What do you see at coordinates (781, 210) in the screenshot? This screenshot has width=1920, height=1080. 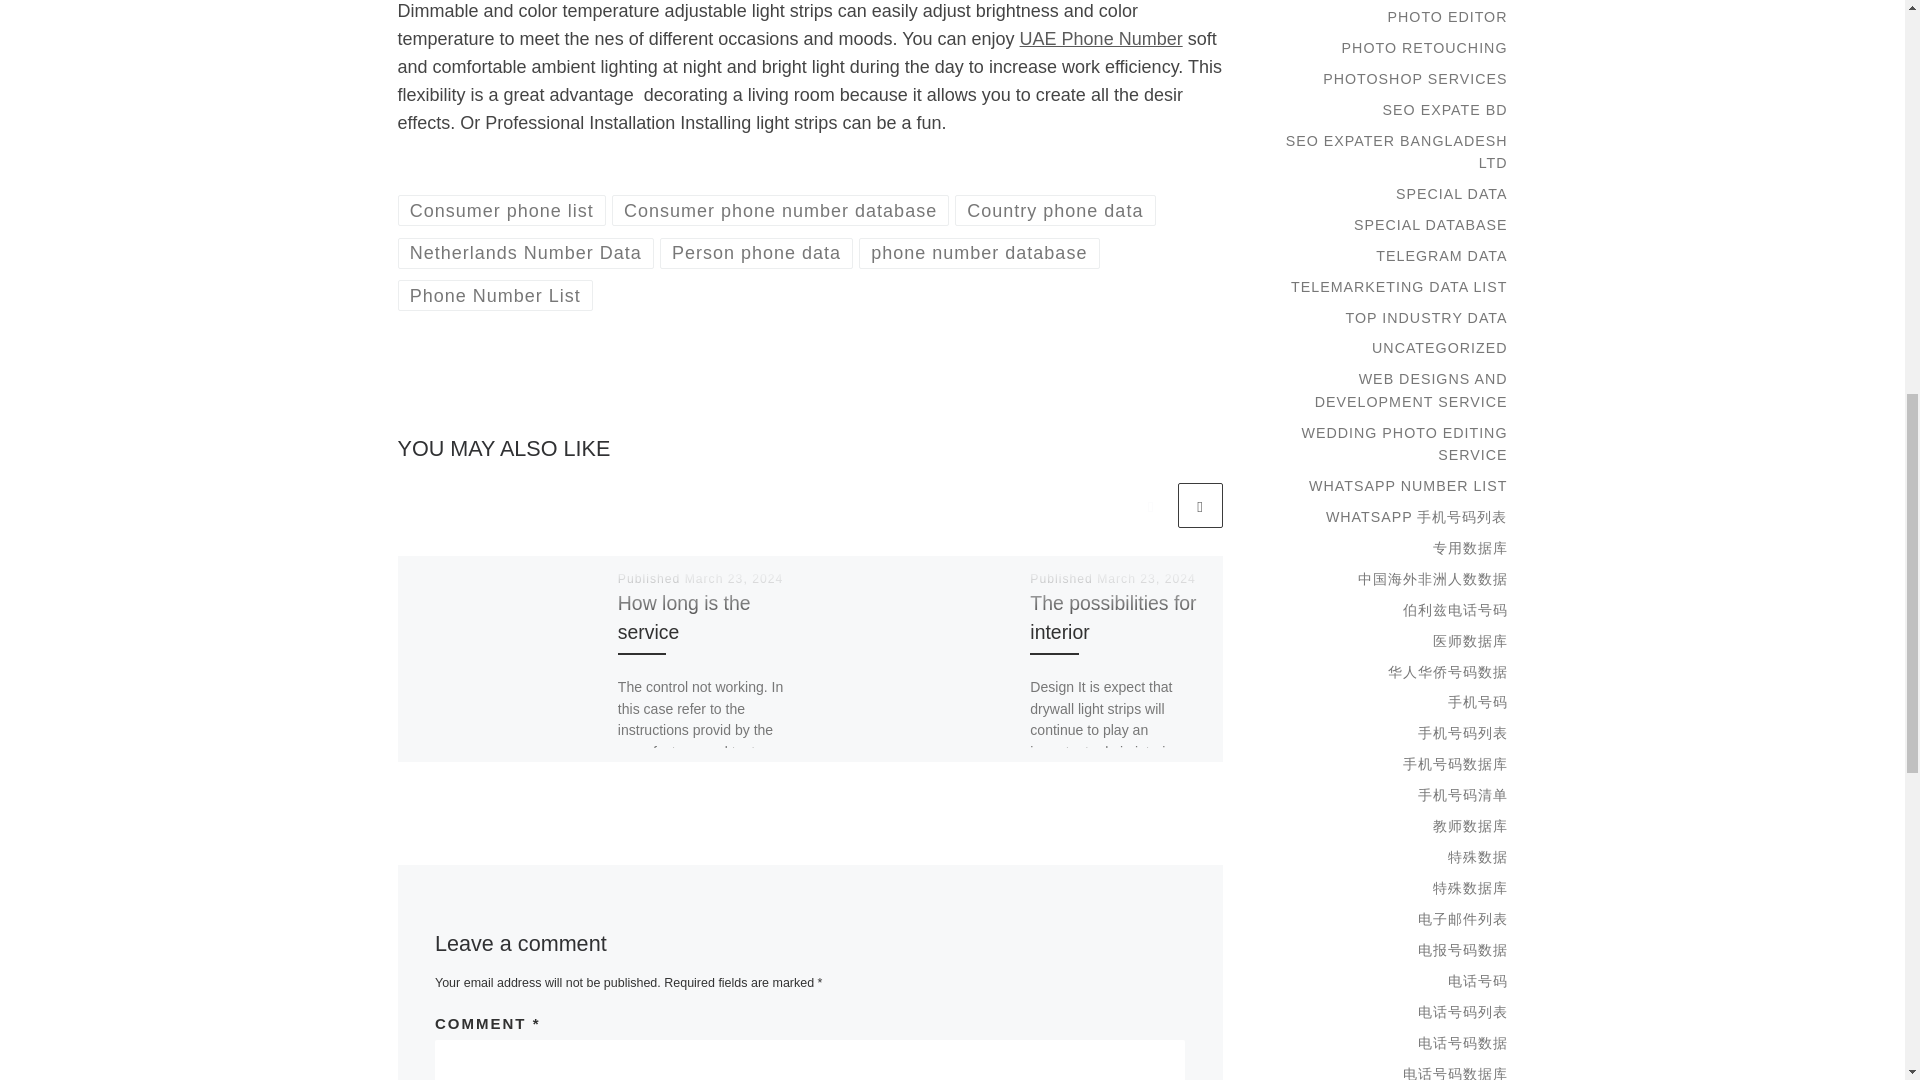 I see `Consumer phone number database` at bounding box center [781, 210].